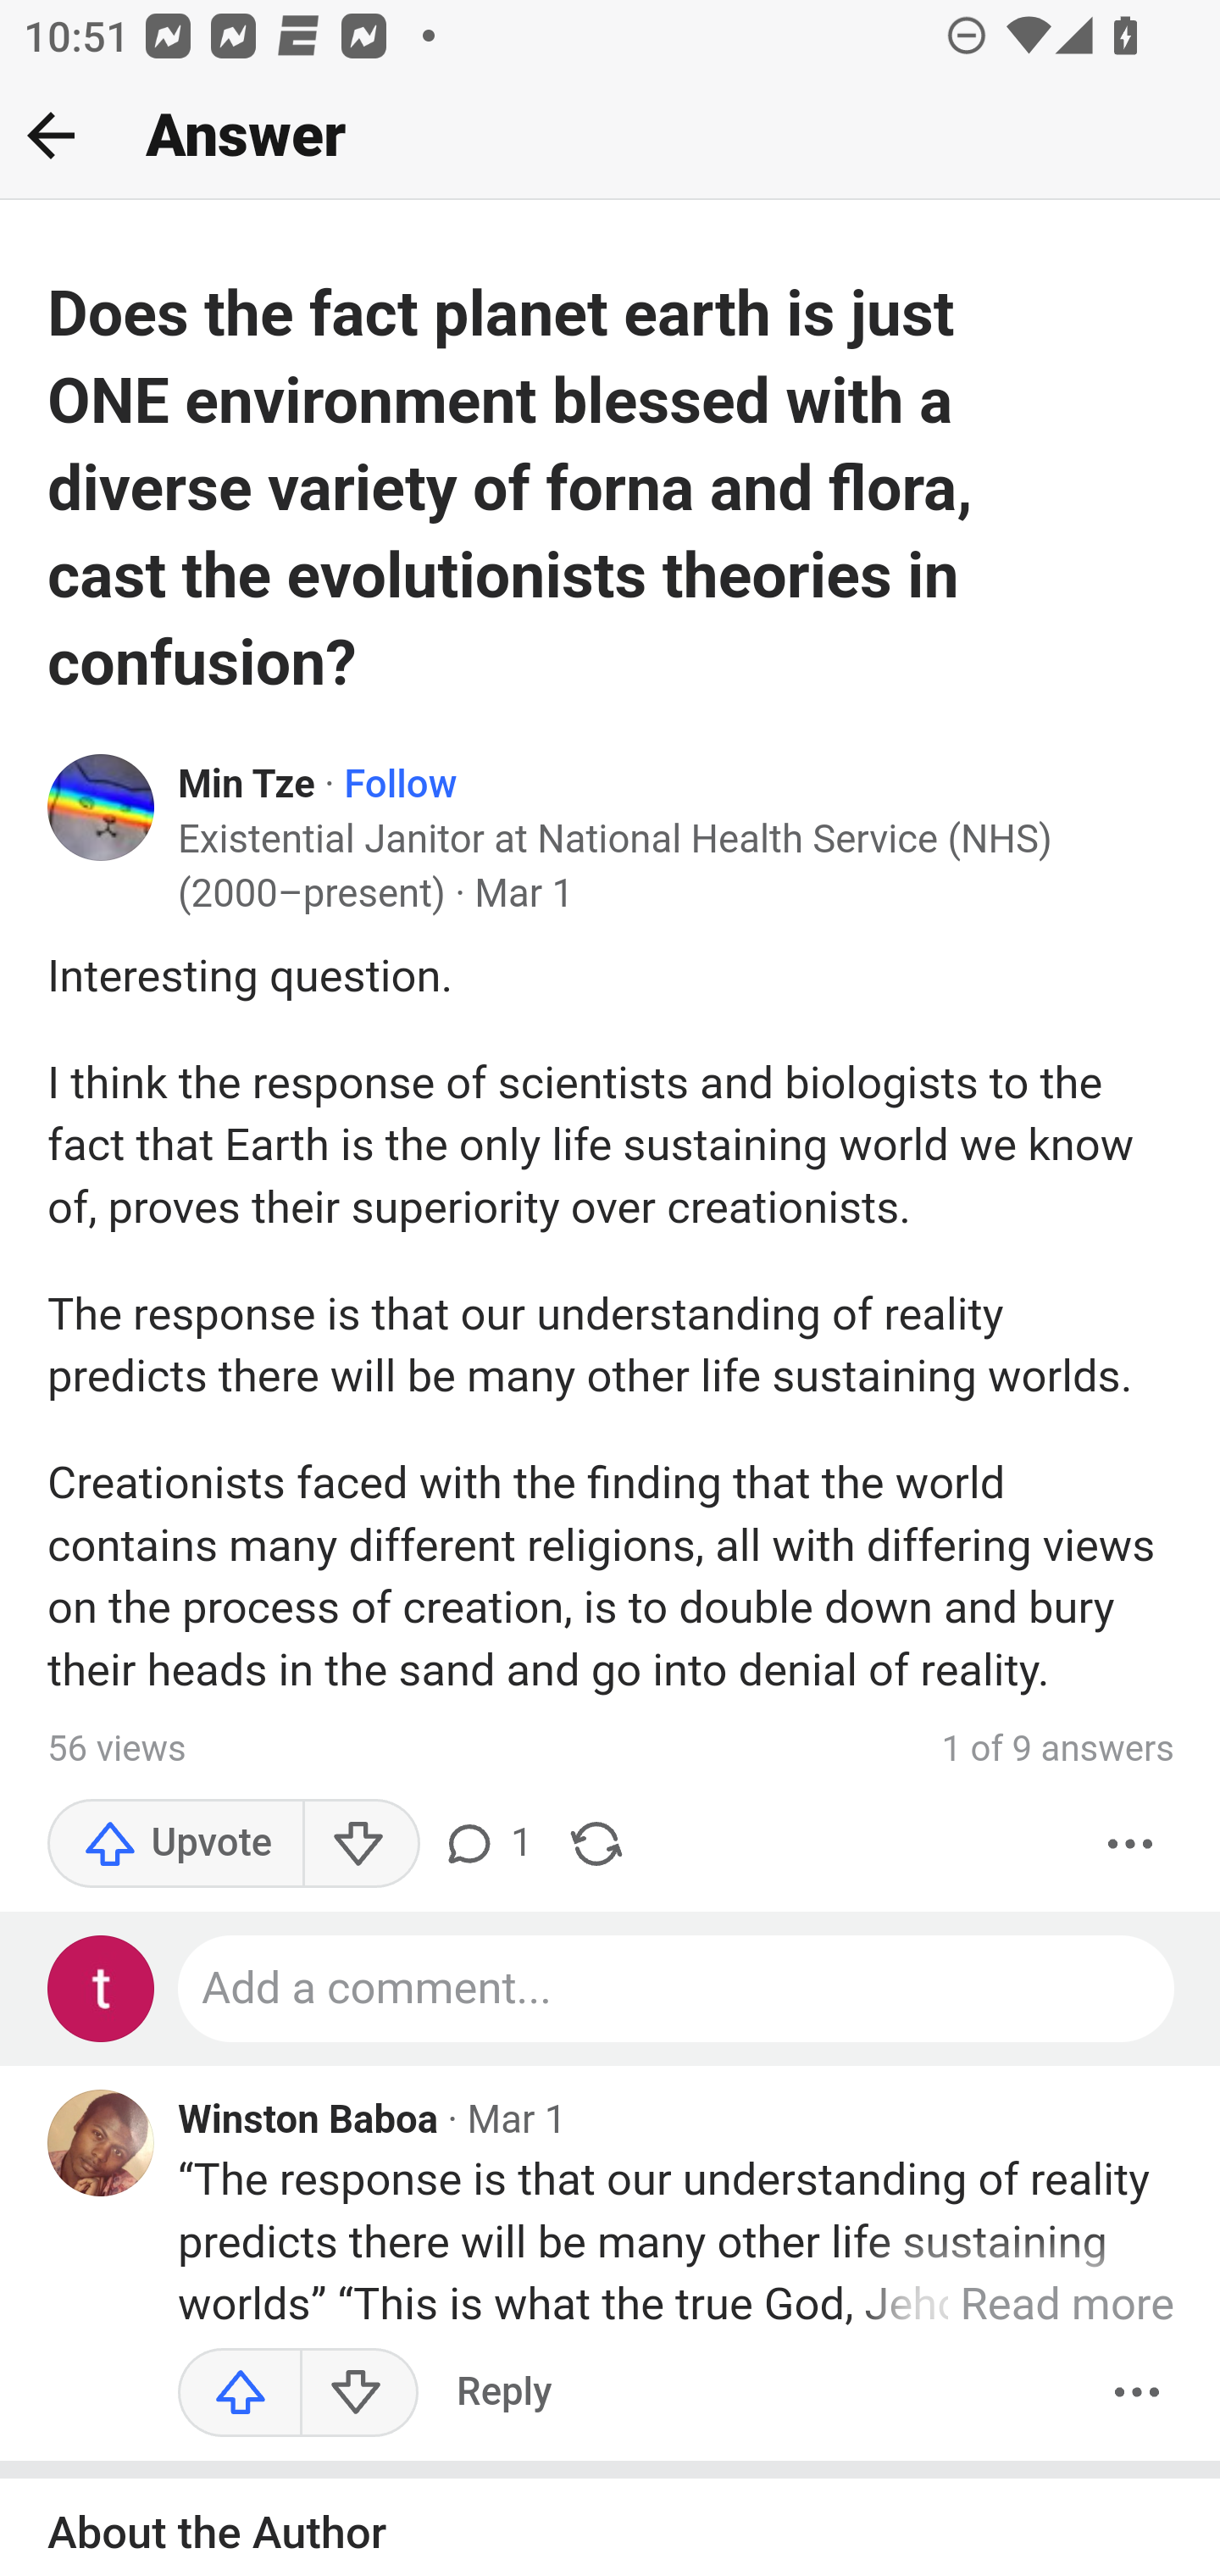 The image size is (1220, 2576). I want to click on 1 comment, so click(485, 1844).